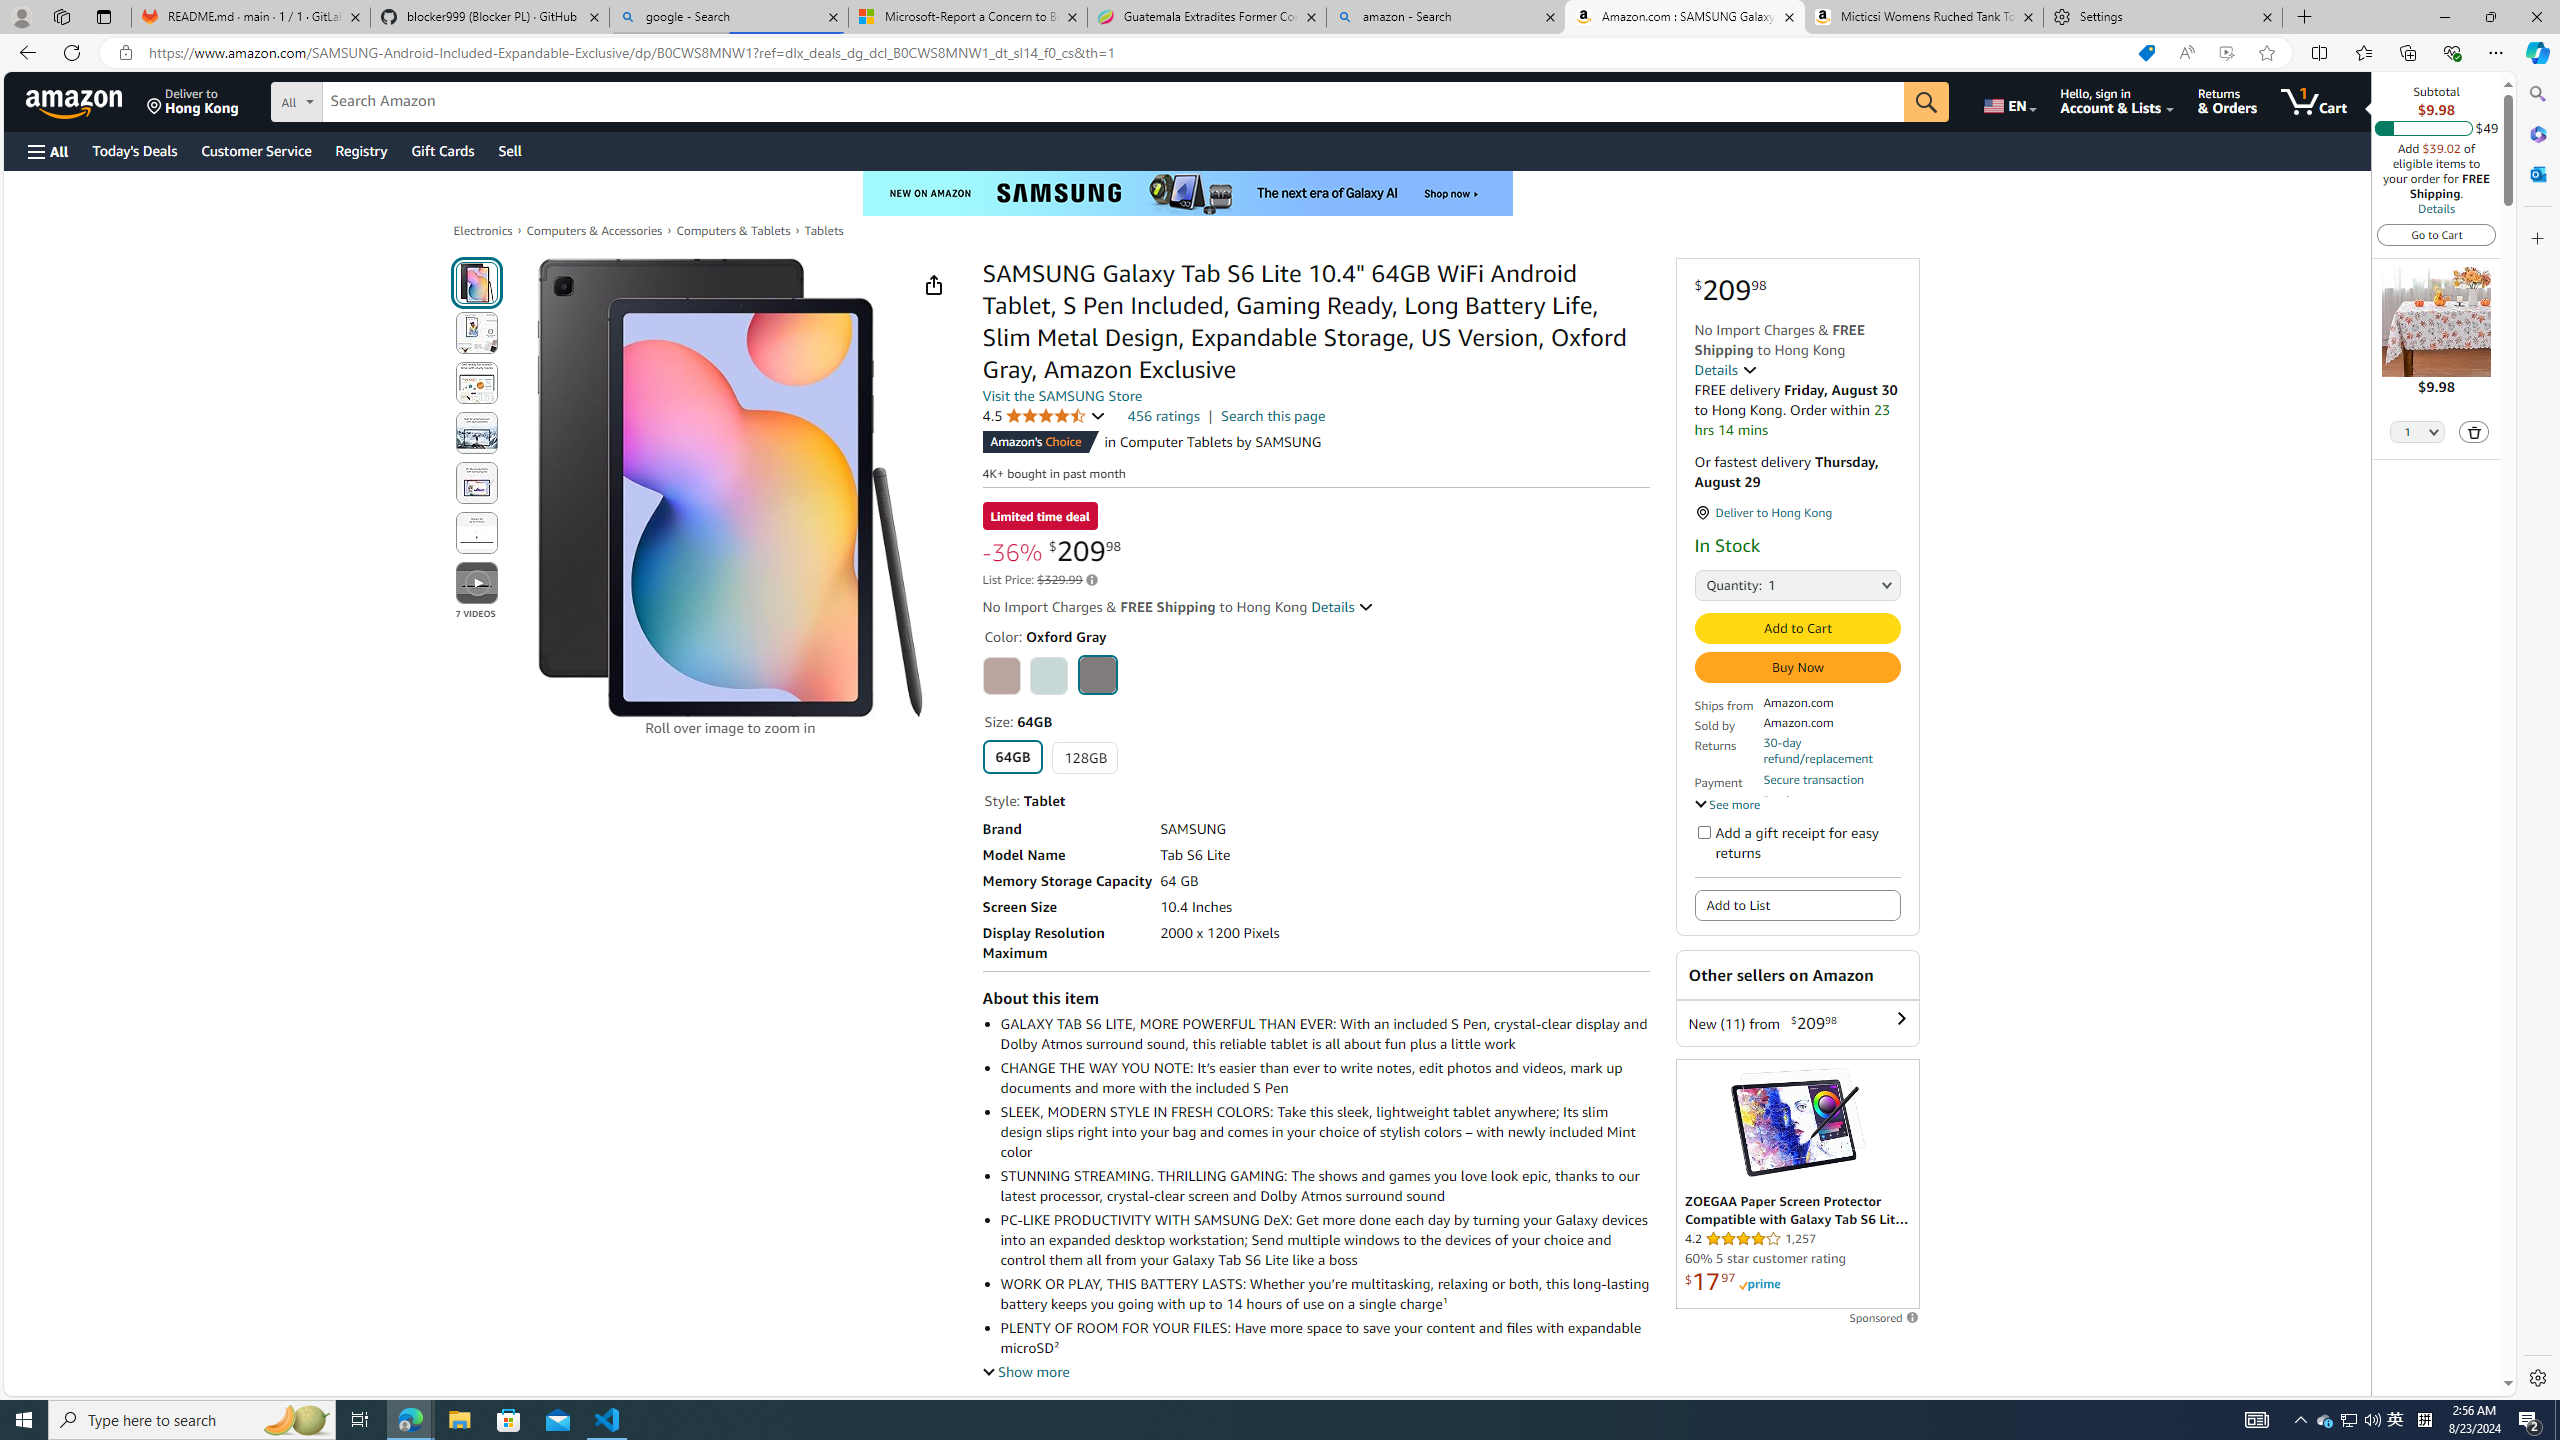  I want to click on Quantity:, so click(1714, 584).